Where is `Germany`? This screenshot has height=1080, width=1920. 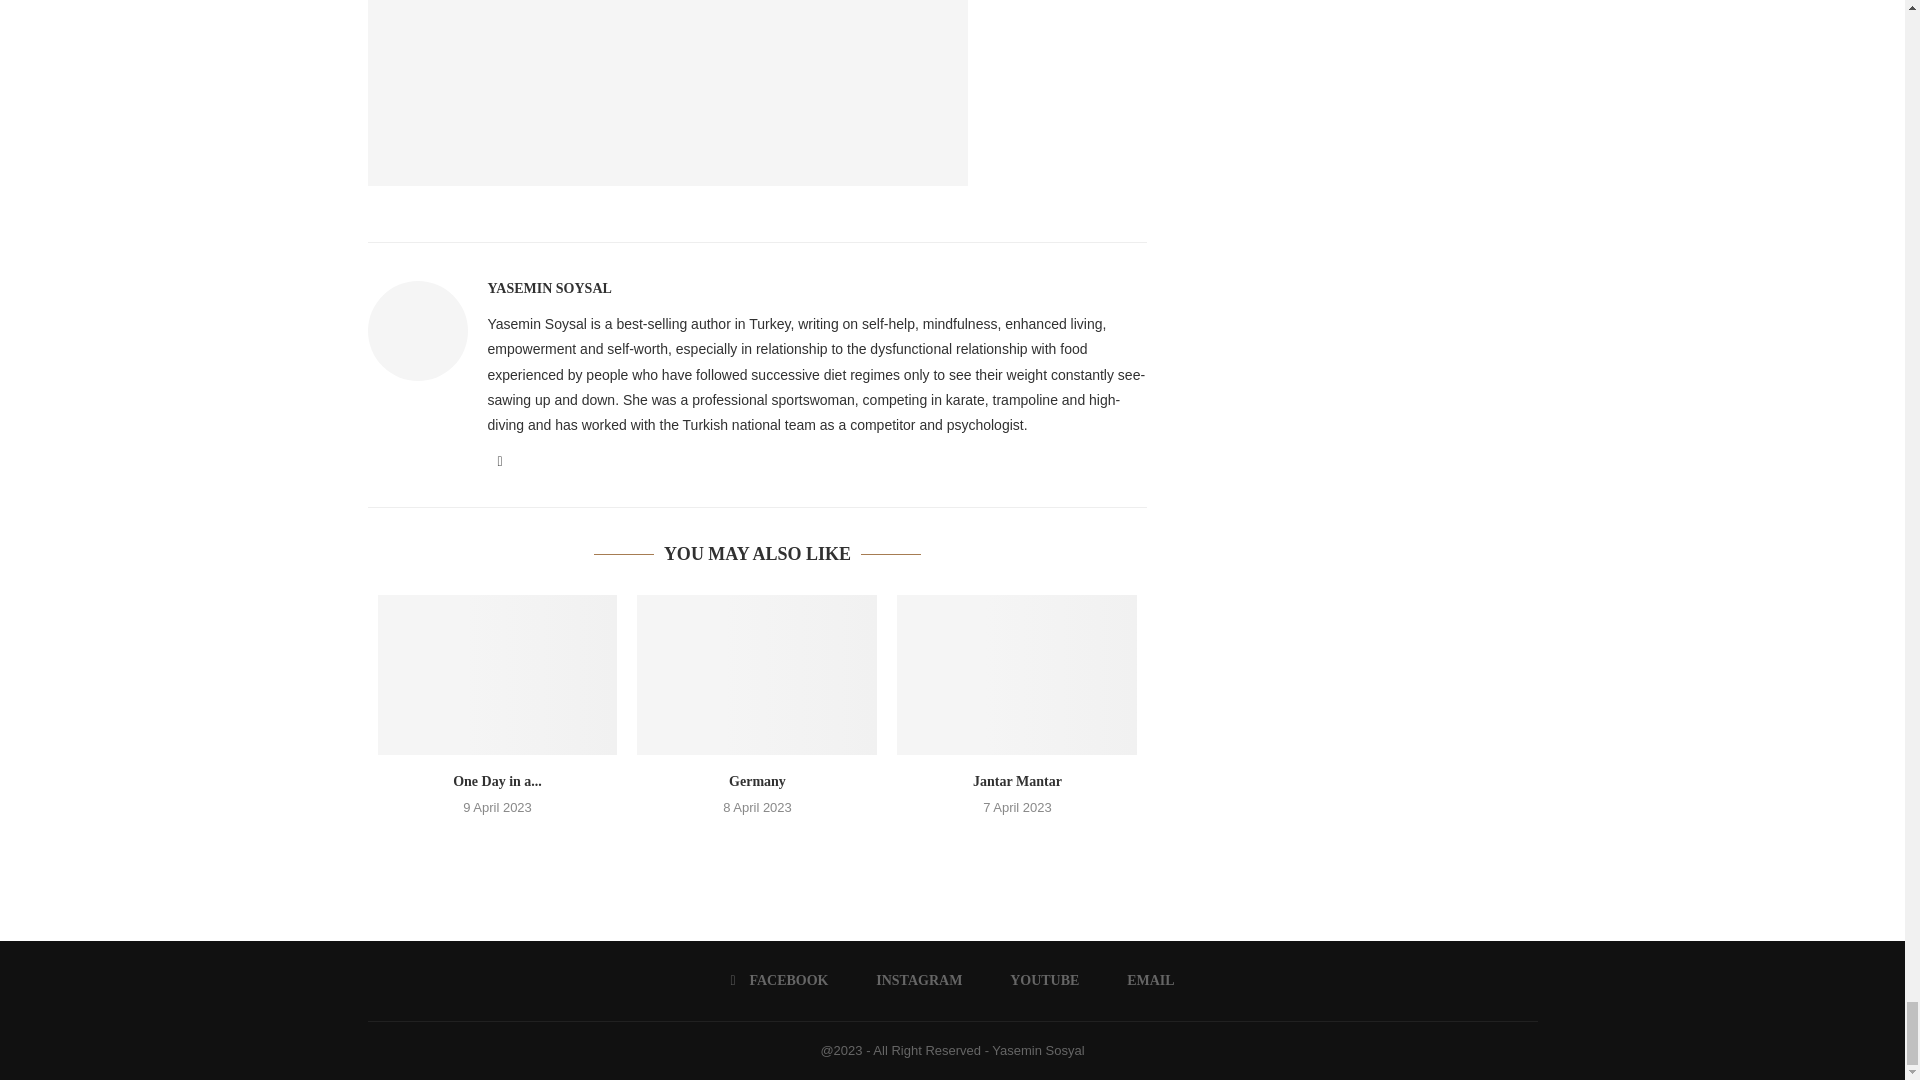 Germany is located at coordinates (757, 674).